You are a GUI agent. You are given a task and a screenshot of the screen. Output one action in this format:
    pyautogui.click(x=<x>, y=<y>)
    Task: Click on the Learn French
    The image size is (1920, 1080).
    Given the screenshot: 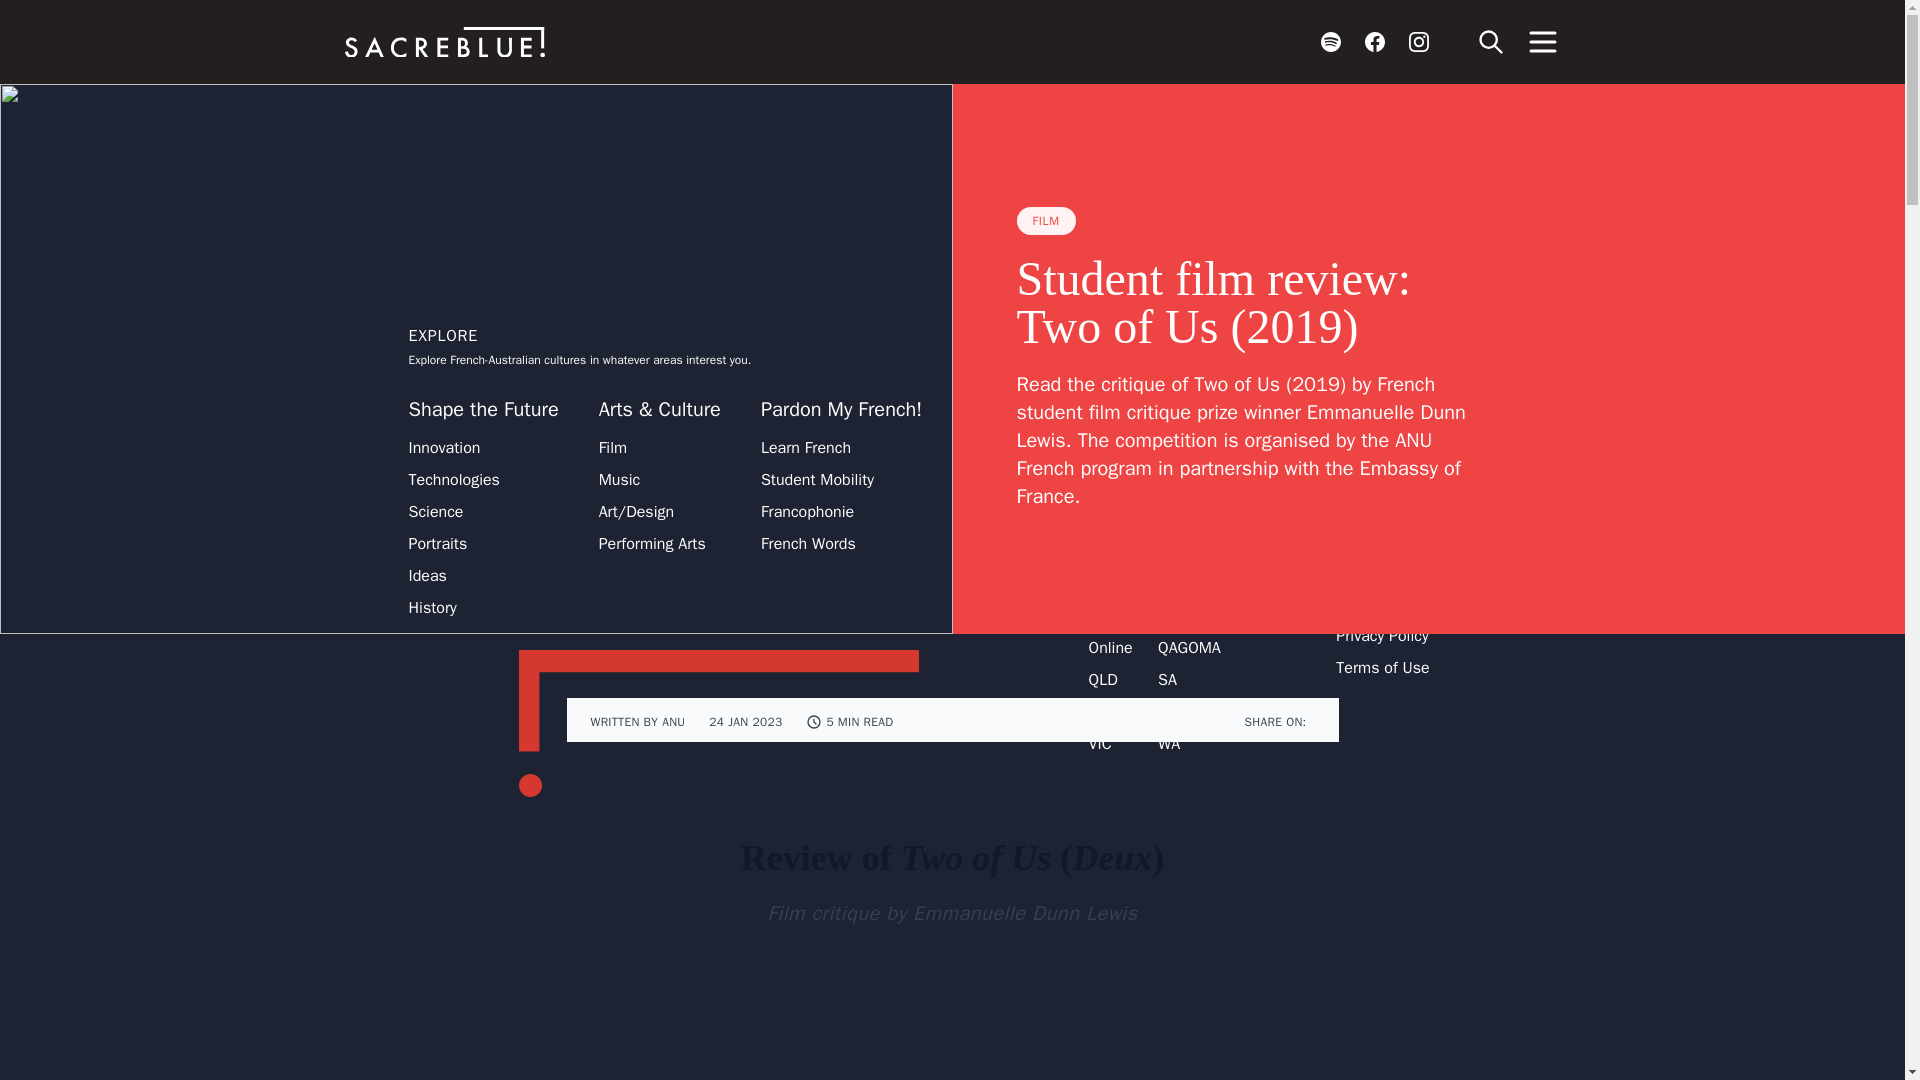 What is the action you would take?
    pyautogui.click(x=805, y=448)
    